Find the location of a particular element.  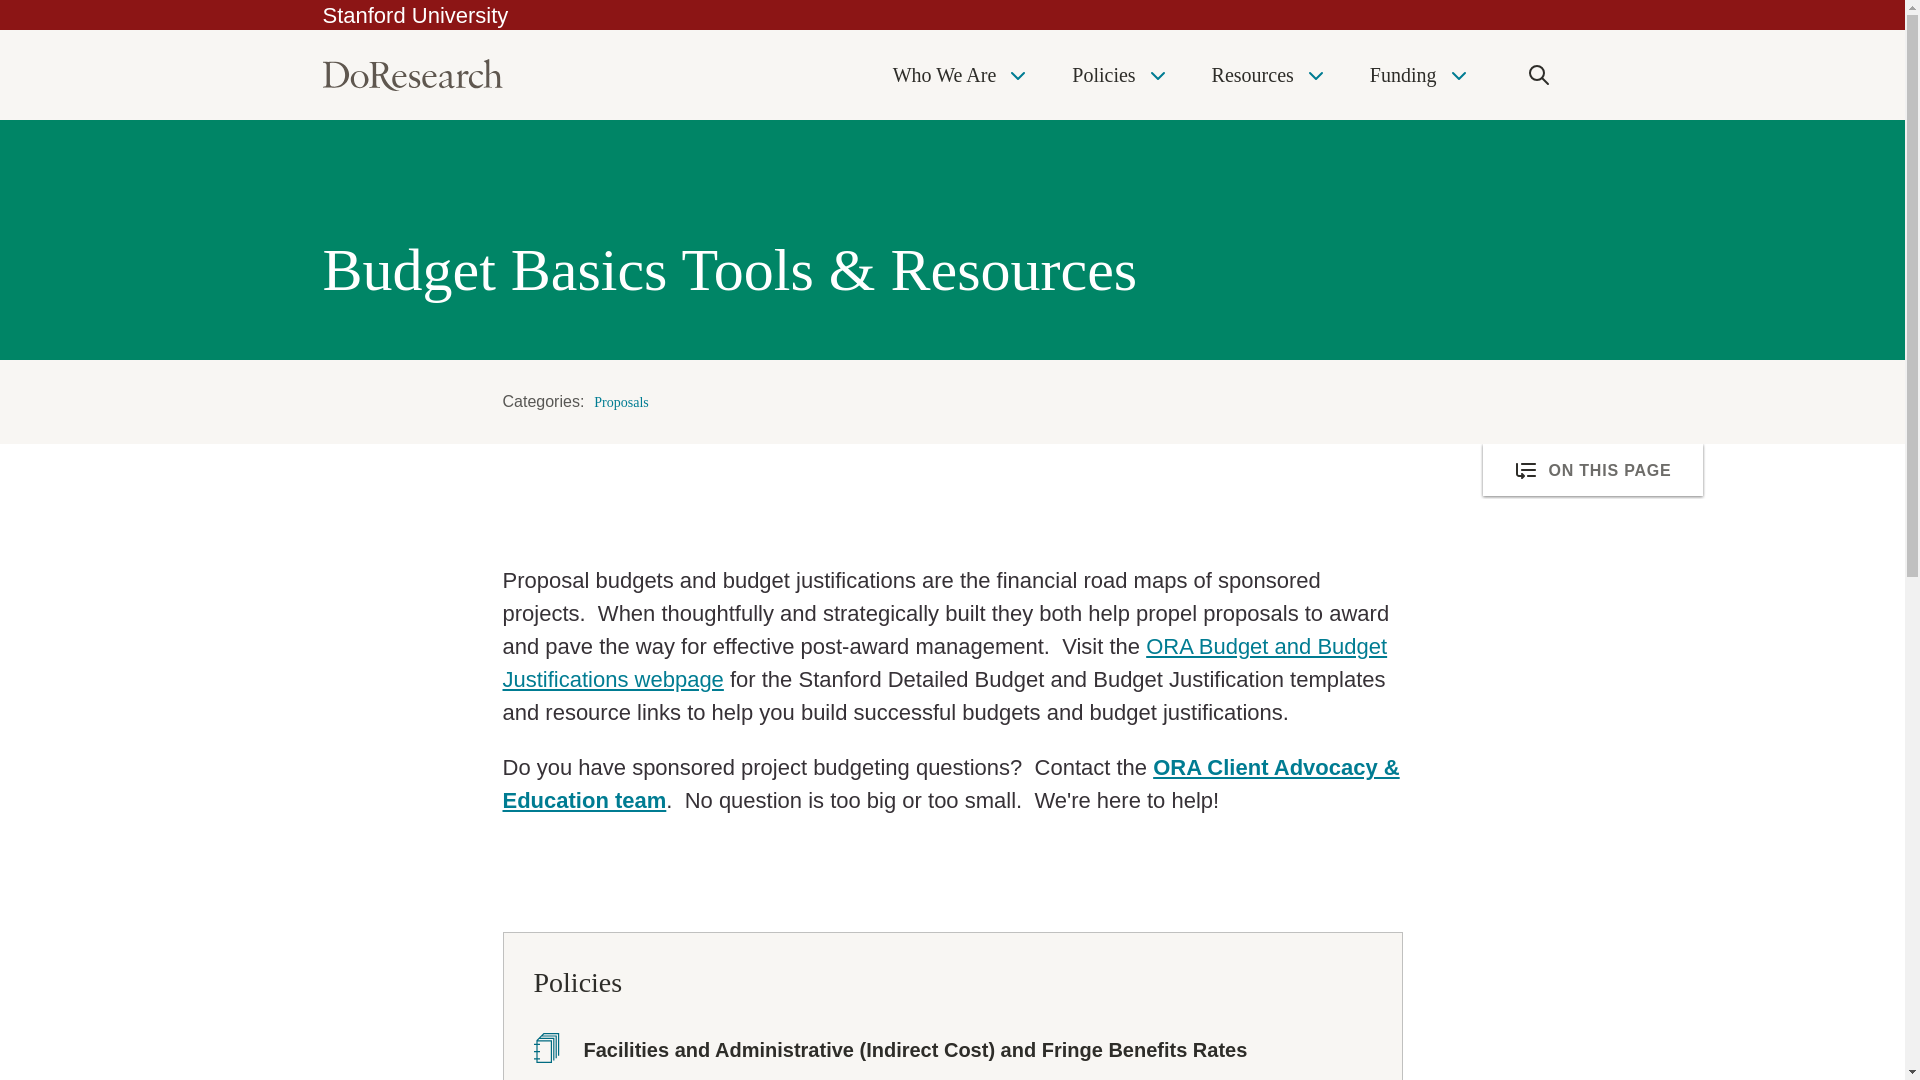

Policies is located at coordinates (1120, 74).